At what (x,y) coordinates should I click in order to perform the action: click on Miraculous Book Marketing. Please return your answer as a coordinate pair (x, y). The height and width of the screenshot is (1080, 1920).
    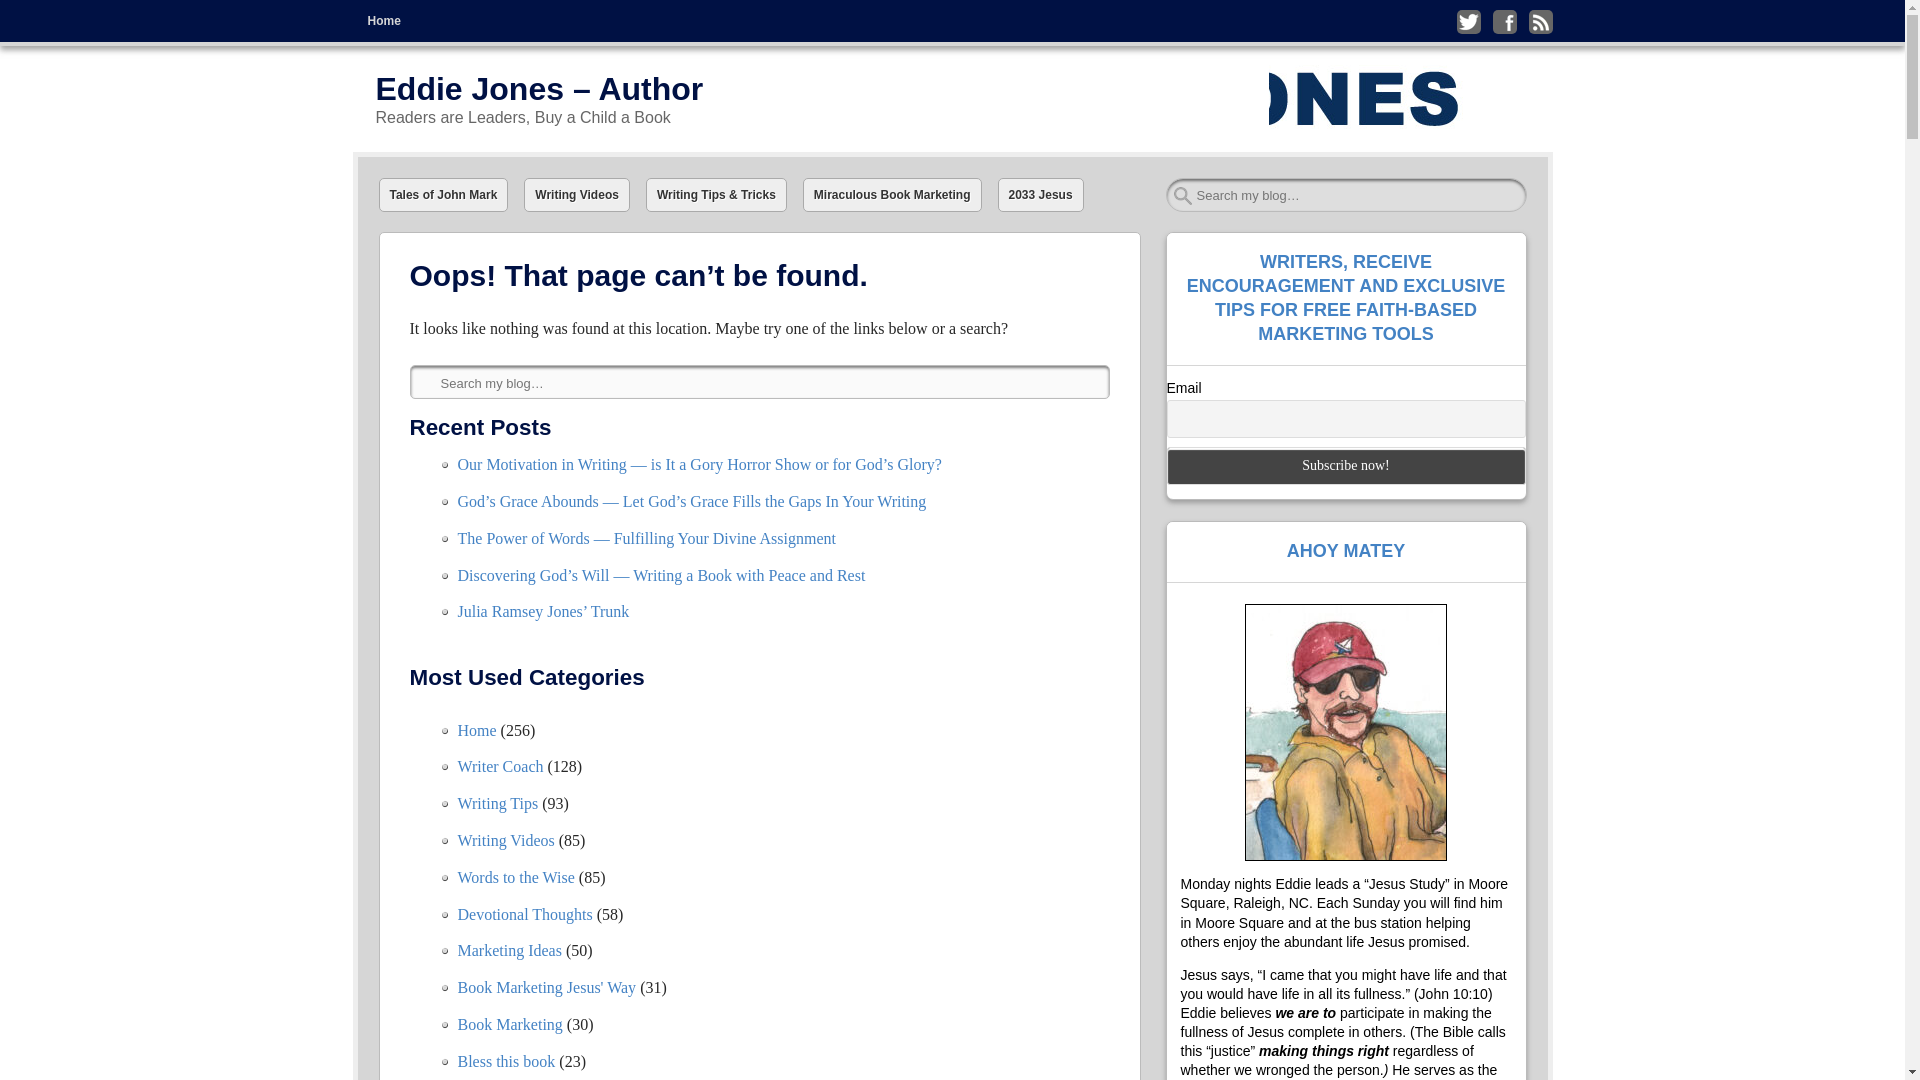
    Looking at the image, I should click on (892, 194).